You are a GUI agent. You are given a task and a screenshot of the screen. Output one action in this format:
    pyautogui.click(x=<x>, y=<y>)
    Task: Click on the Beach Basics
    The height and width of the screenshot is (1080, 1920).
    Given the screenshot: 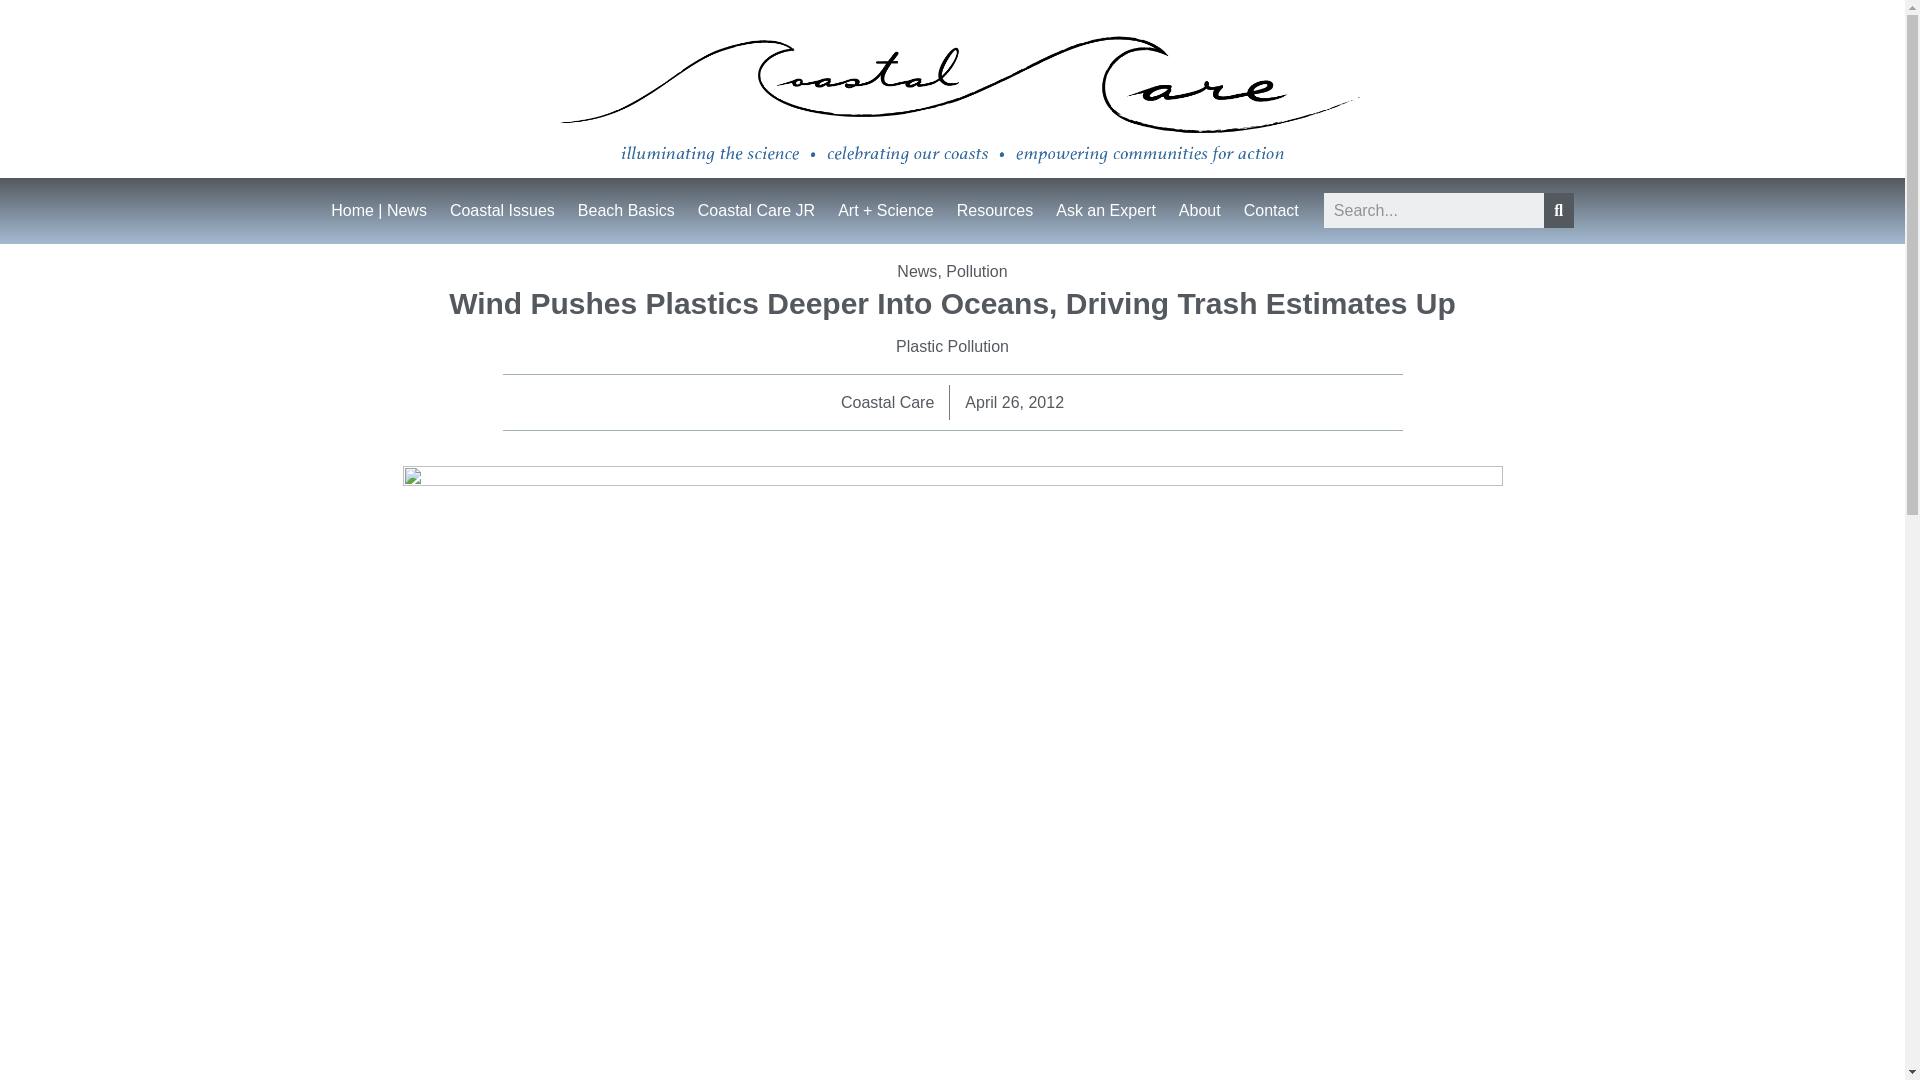 What is the action you would take?
    pyautogui.click(x=626, y=210)
    